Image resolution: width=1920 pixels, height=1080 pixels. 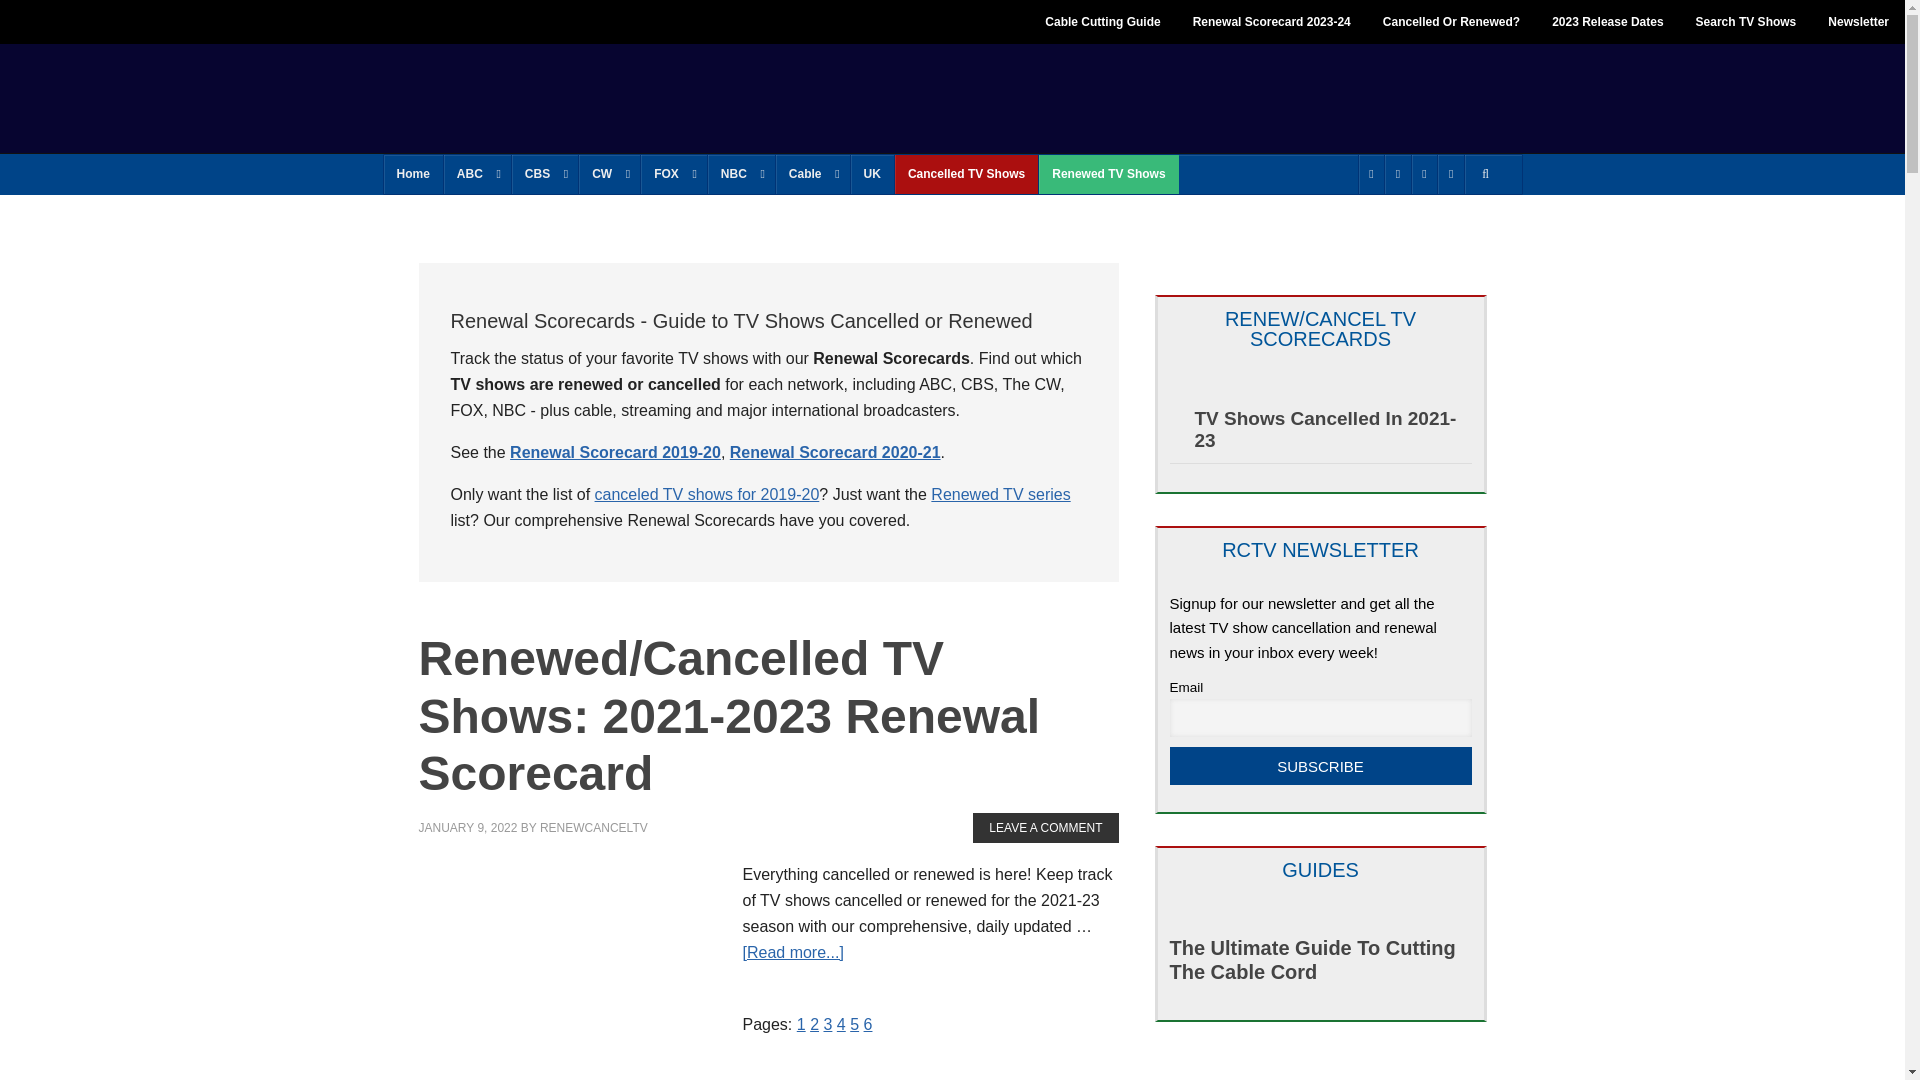 What do you see at coordinates (1102, 22) in the screenshot?
I see `Cable Cutting Guide` at bounding box center [1102, 22].